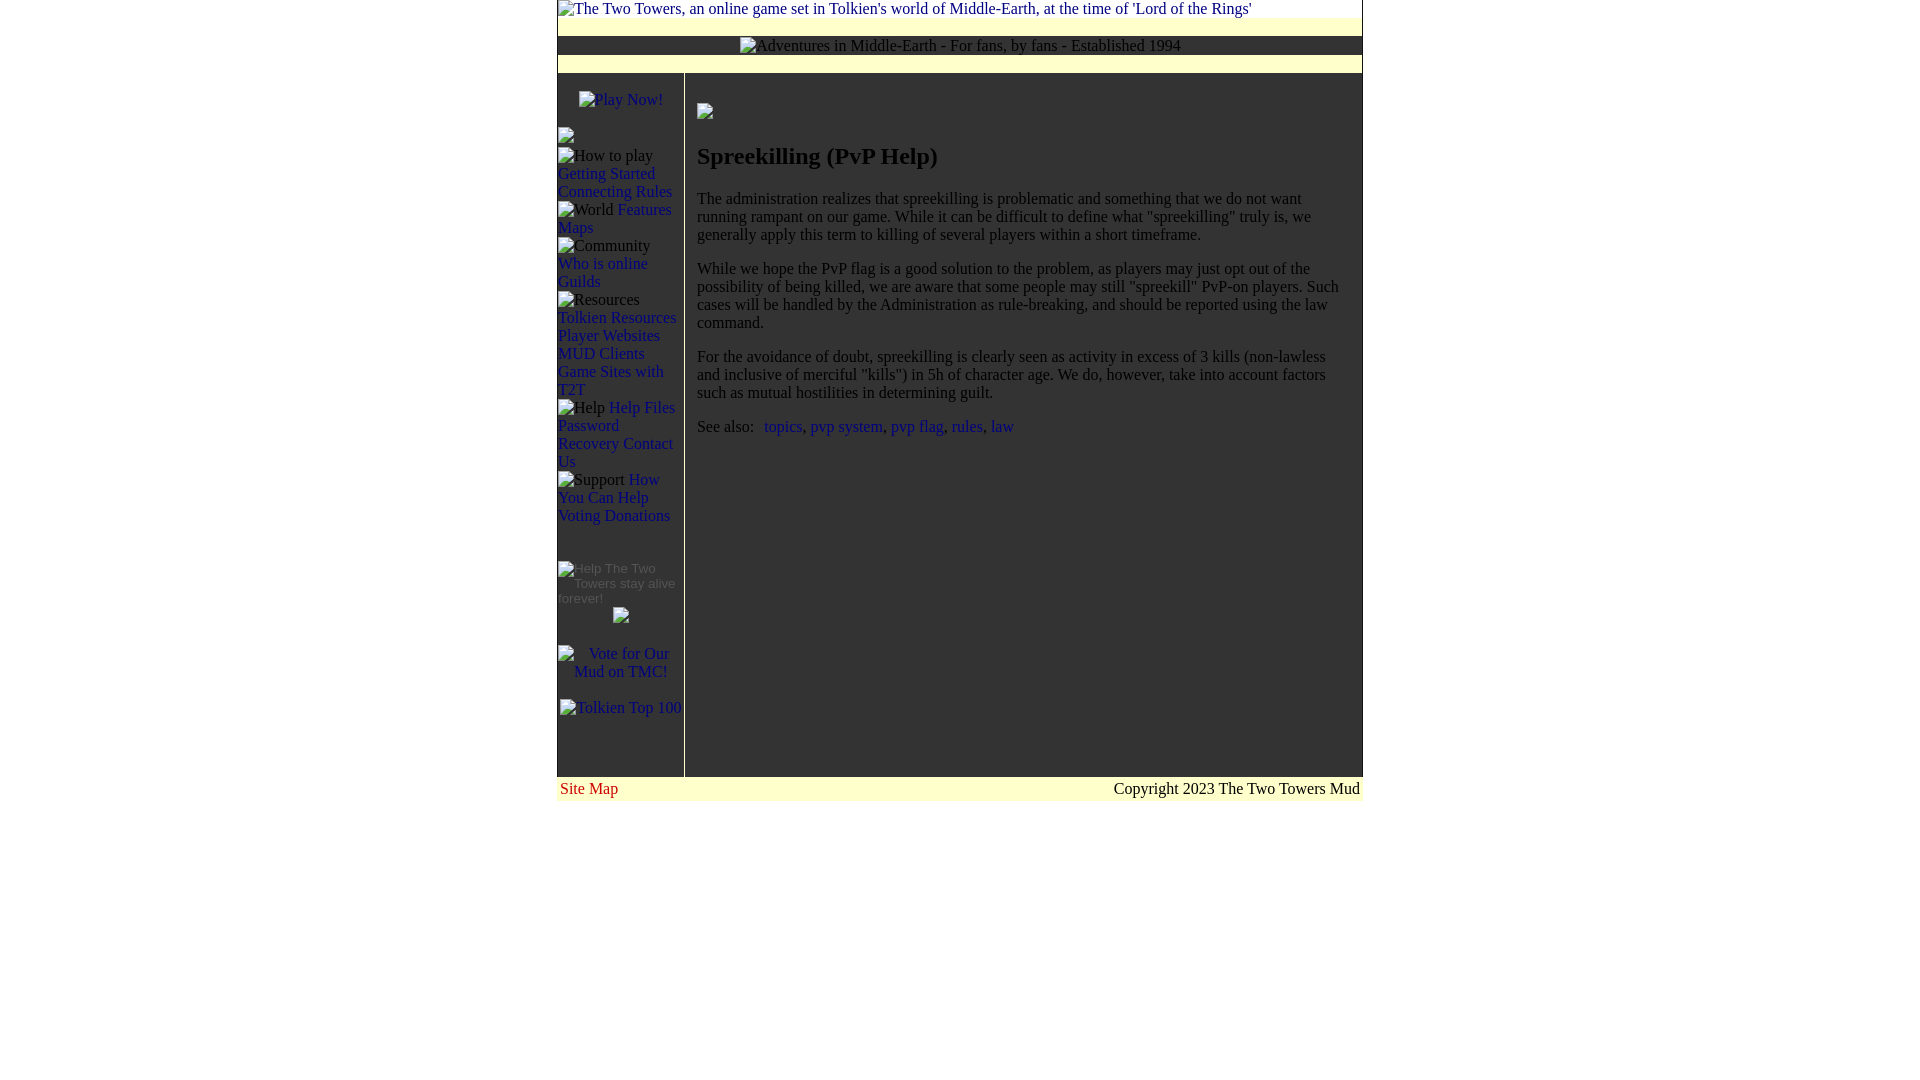  Describe the element at coordinates (594, 190) in the screenshot. I see `Connecting` at that location.